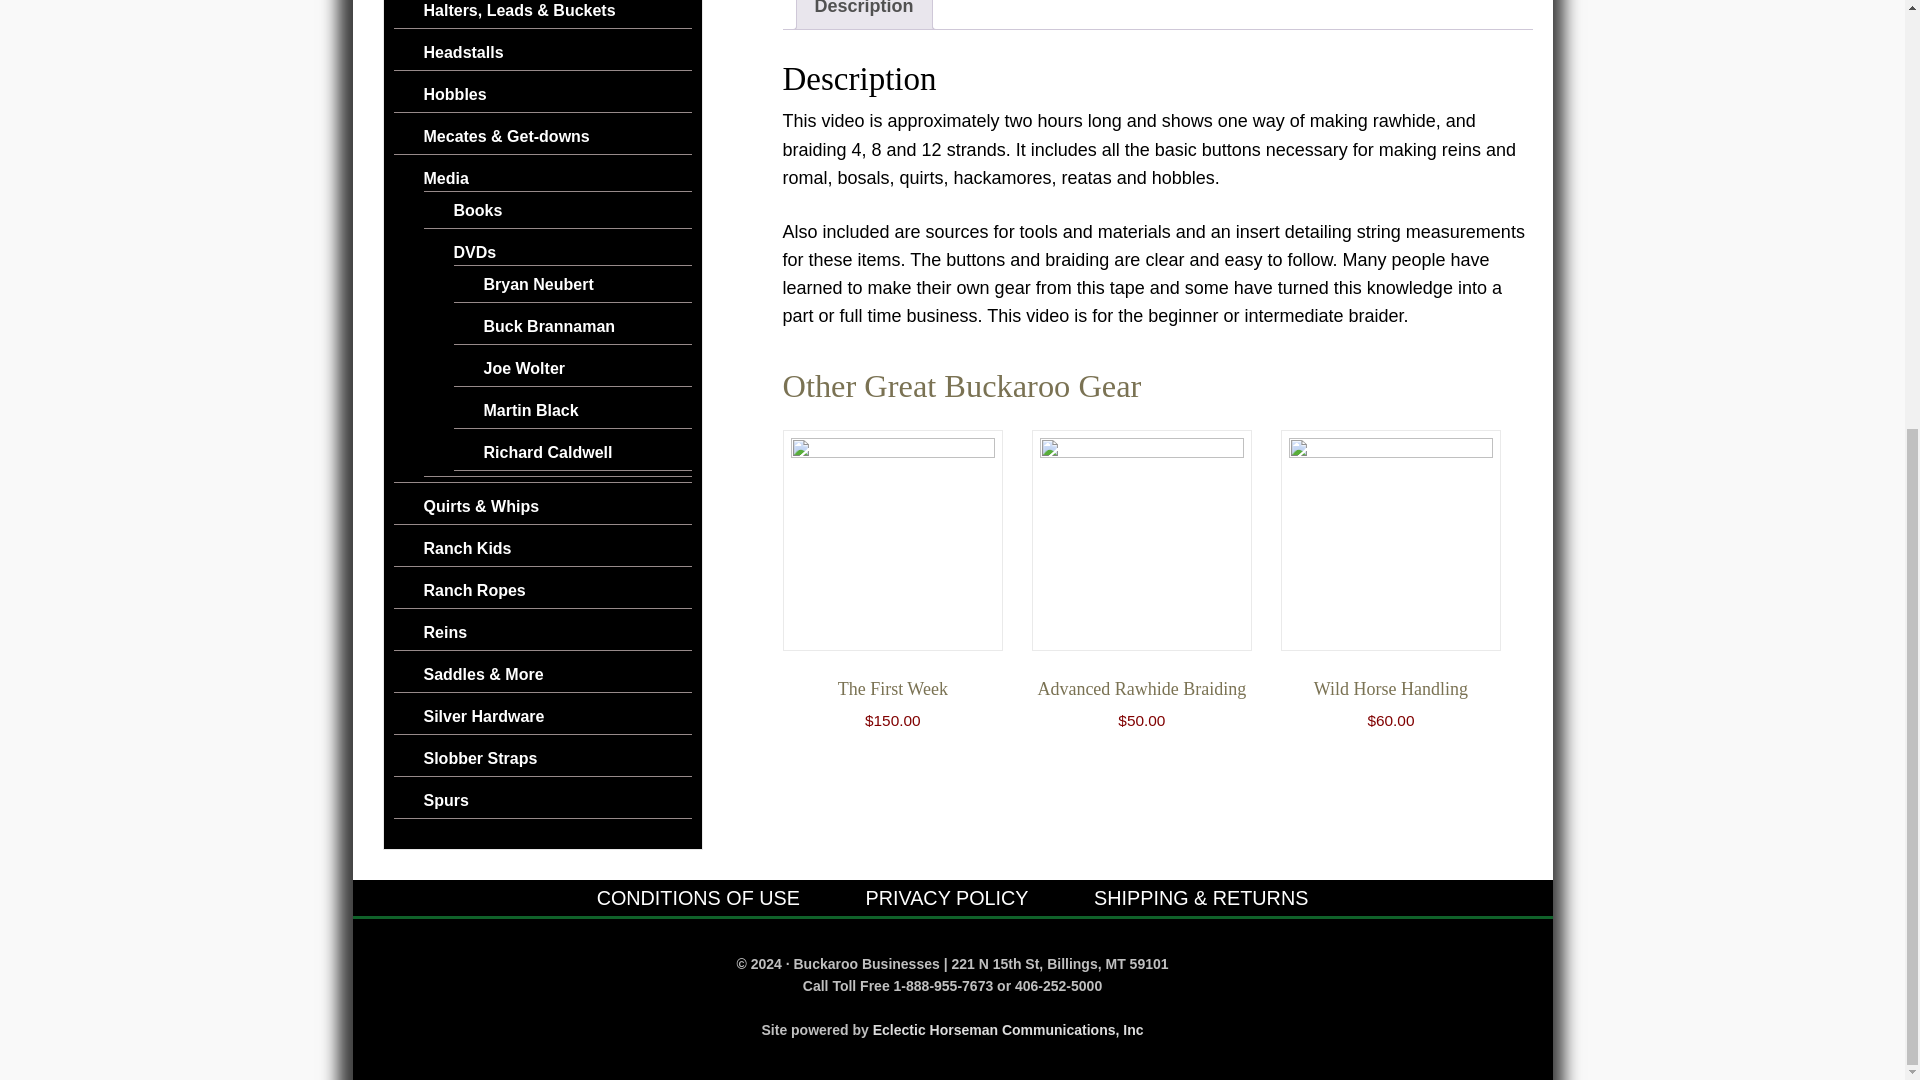  I want to click on Books, so click(478, 210).